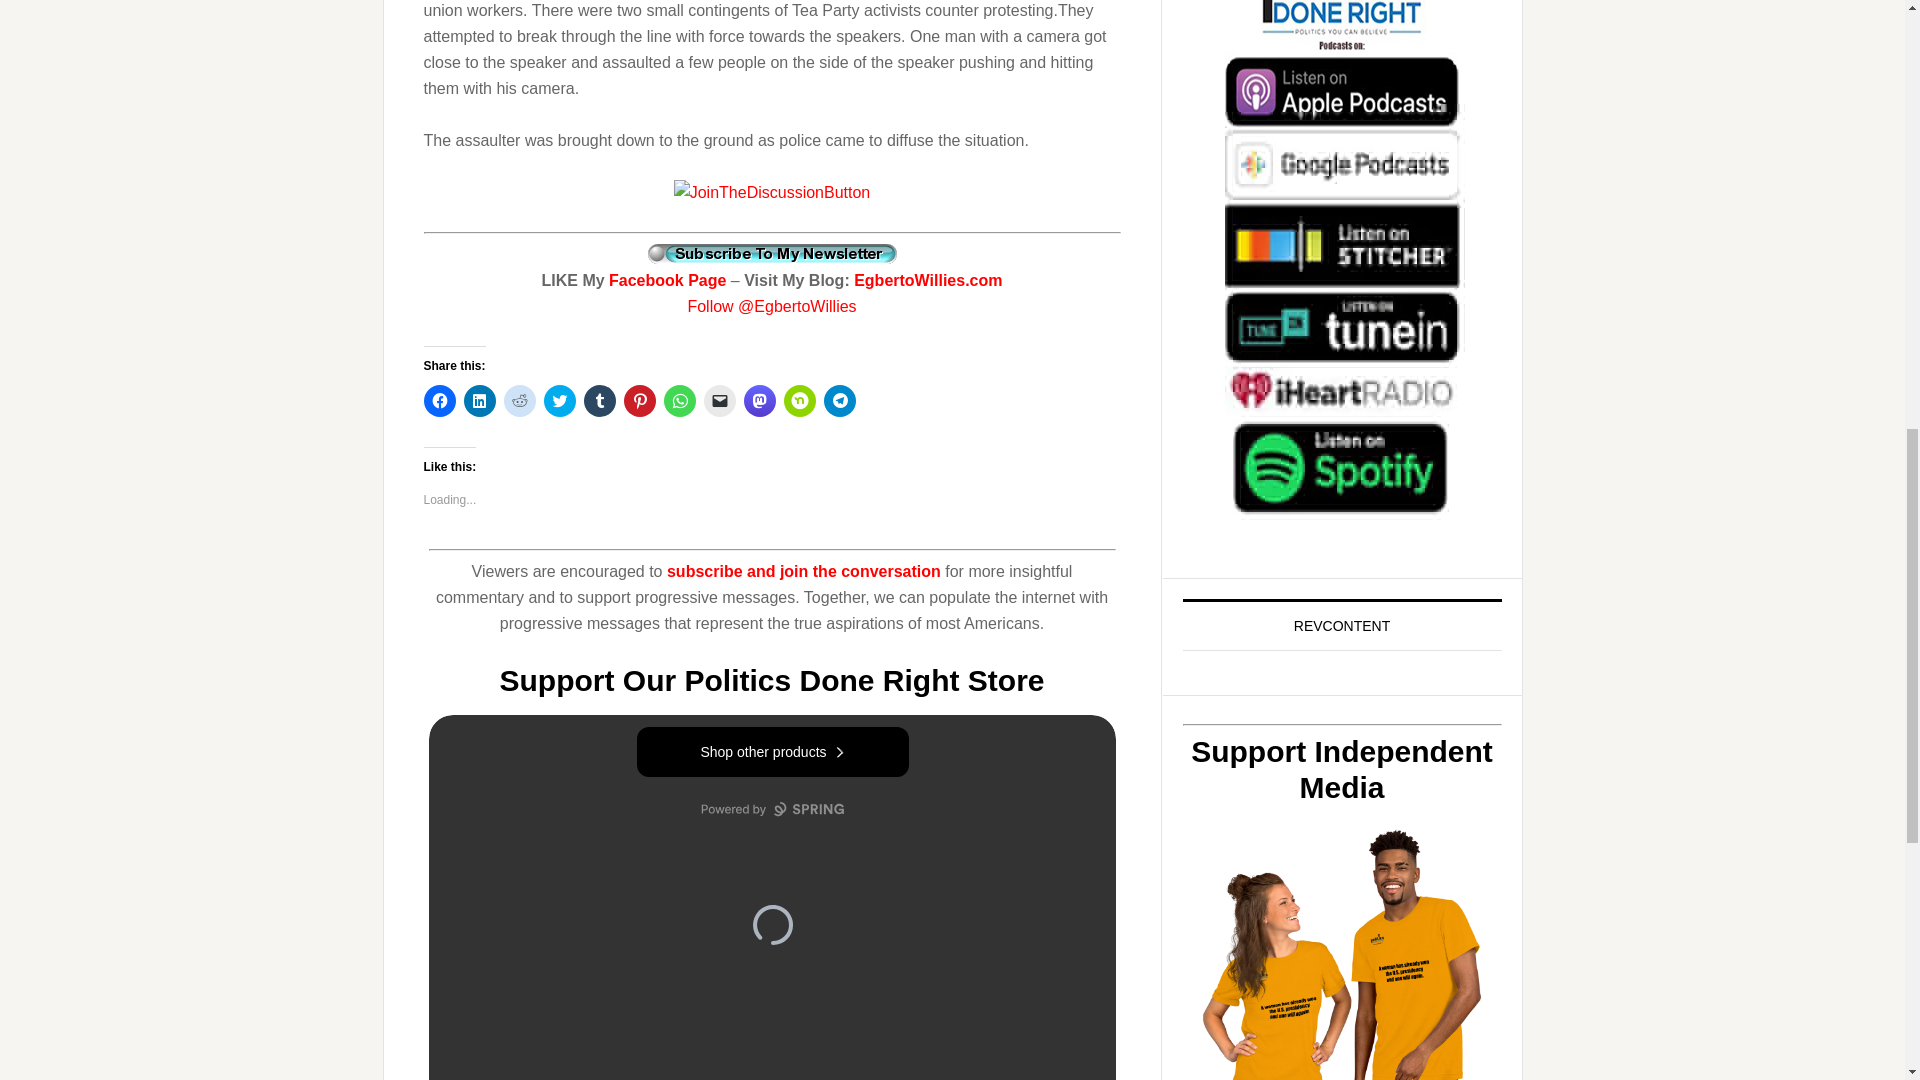 The height and width of the screenshot is (1080, 1920). What do you see at coordinates (600, 400) in the screenshot?
I see `Click to share on Tumblr` at bounding box center [600, 400].